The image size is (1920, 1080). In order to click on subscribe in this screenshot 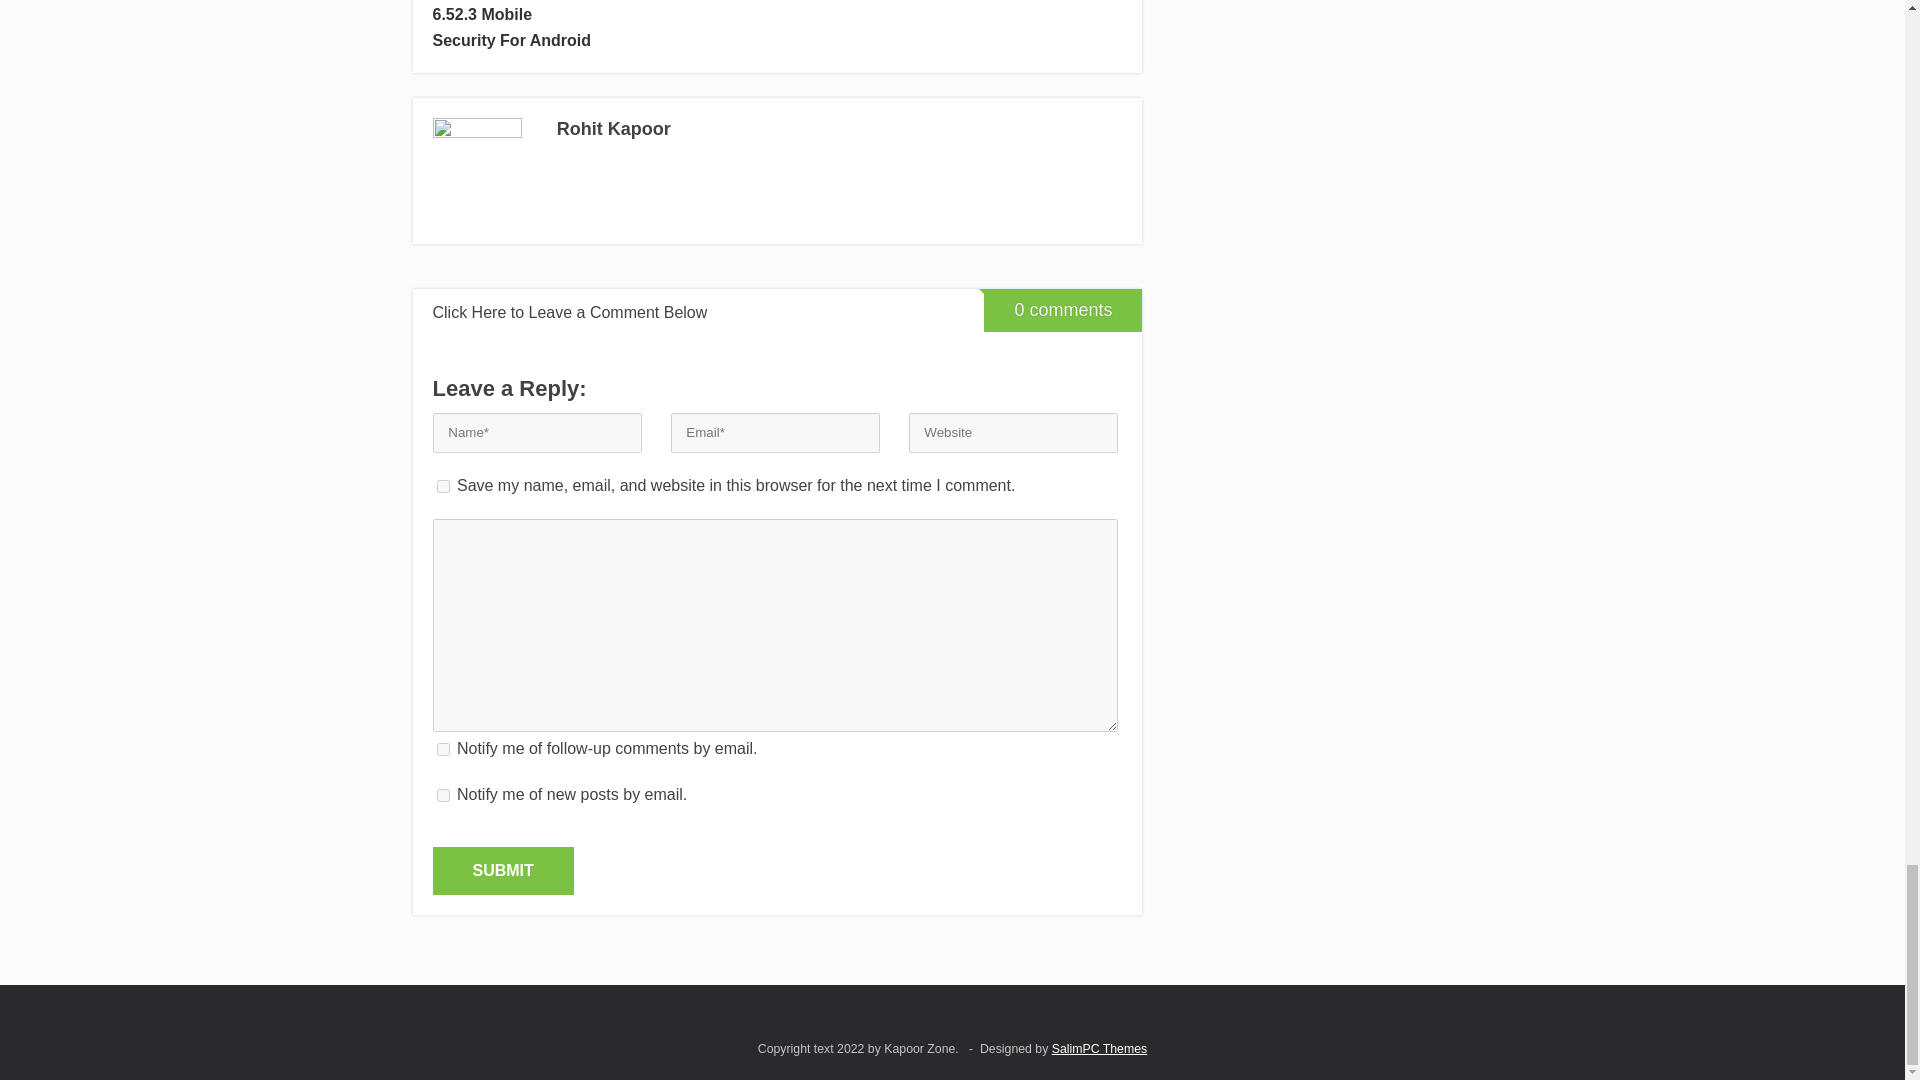, I will do `click(442, 750)`.